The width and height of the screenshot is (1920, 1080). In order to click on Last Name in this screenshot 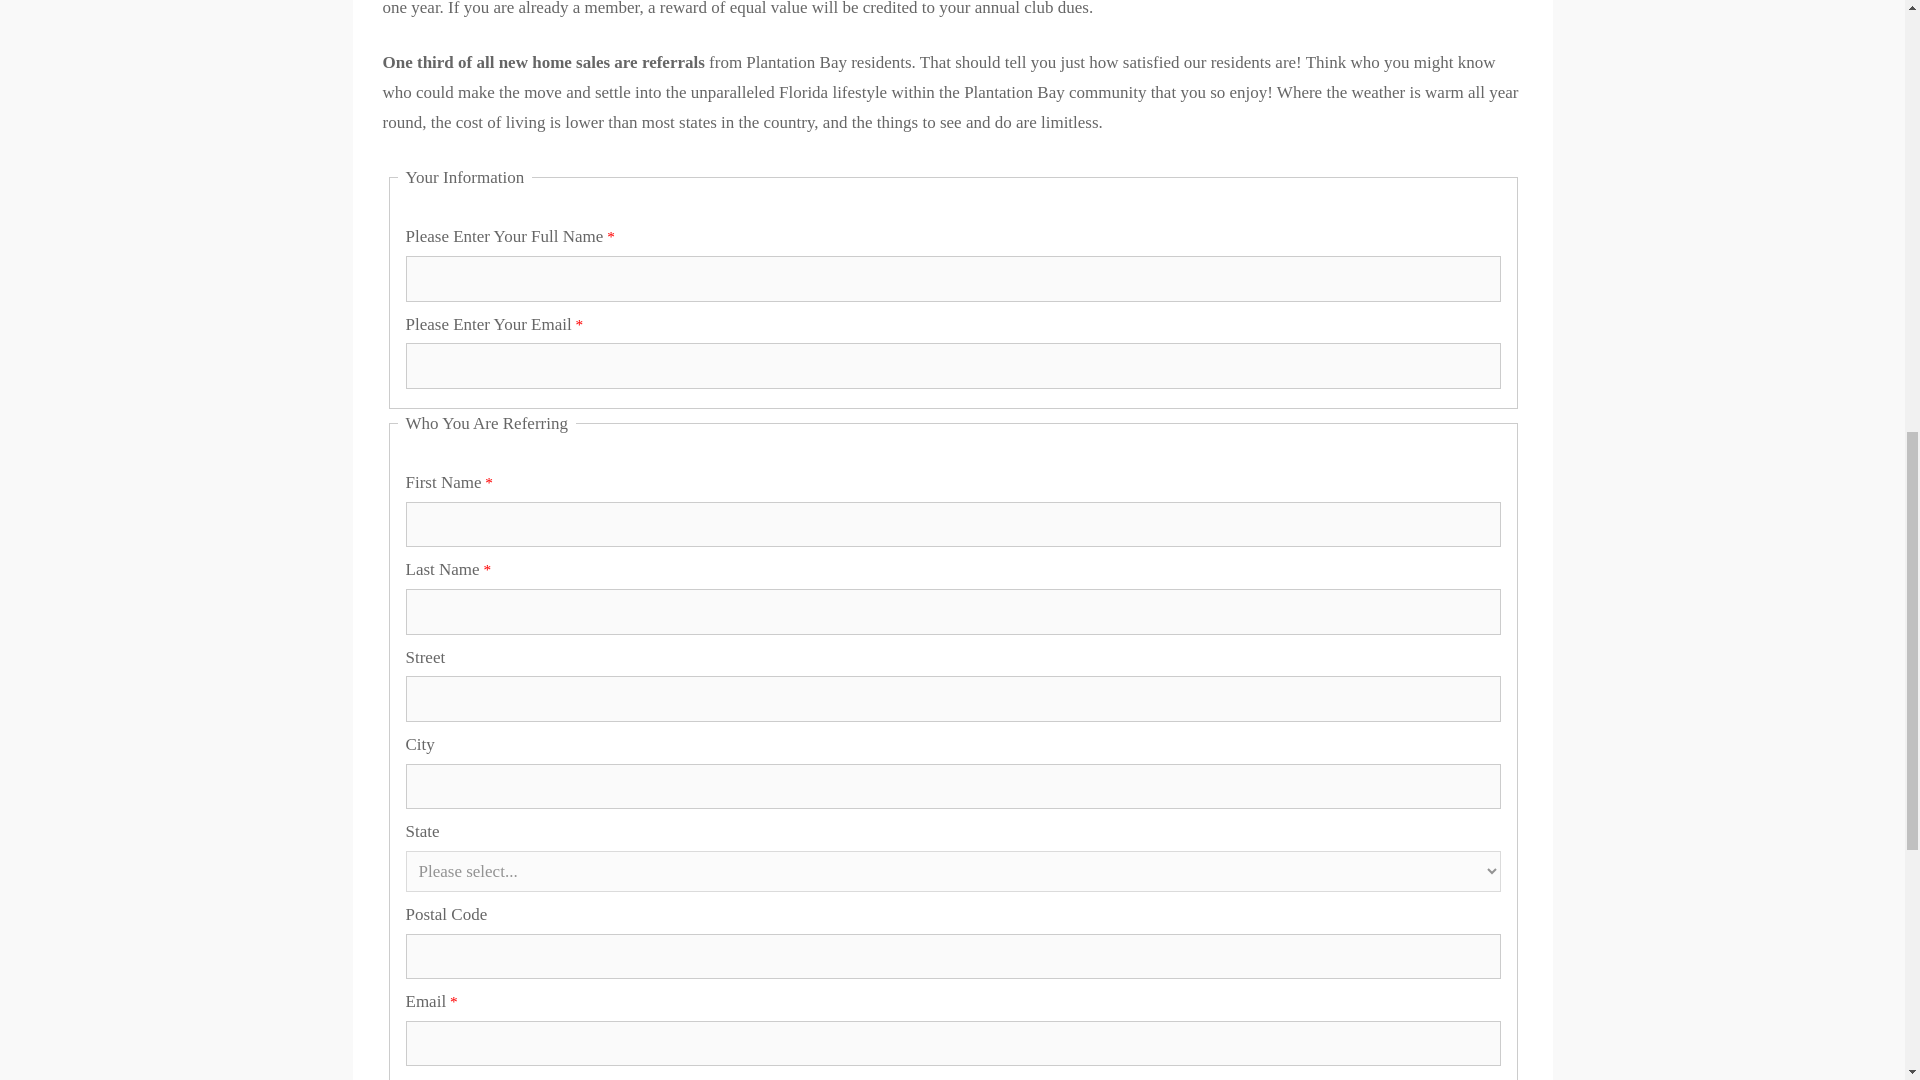, I will do `click(953, 612)`.